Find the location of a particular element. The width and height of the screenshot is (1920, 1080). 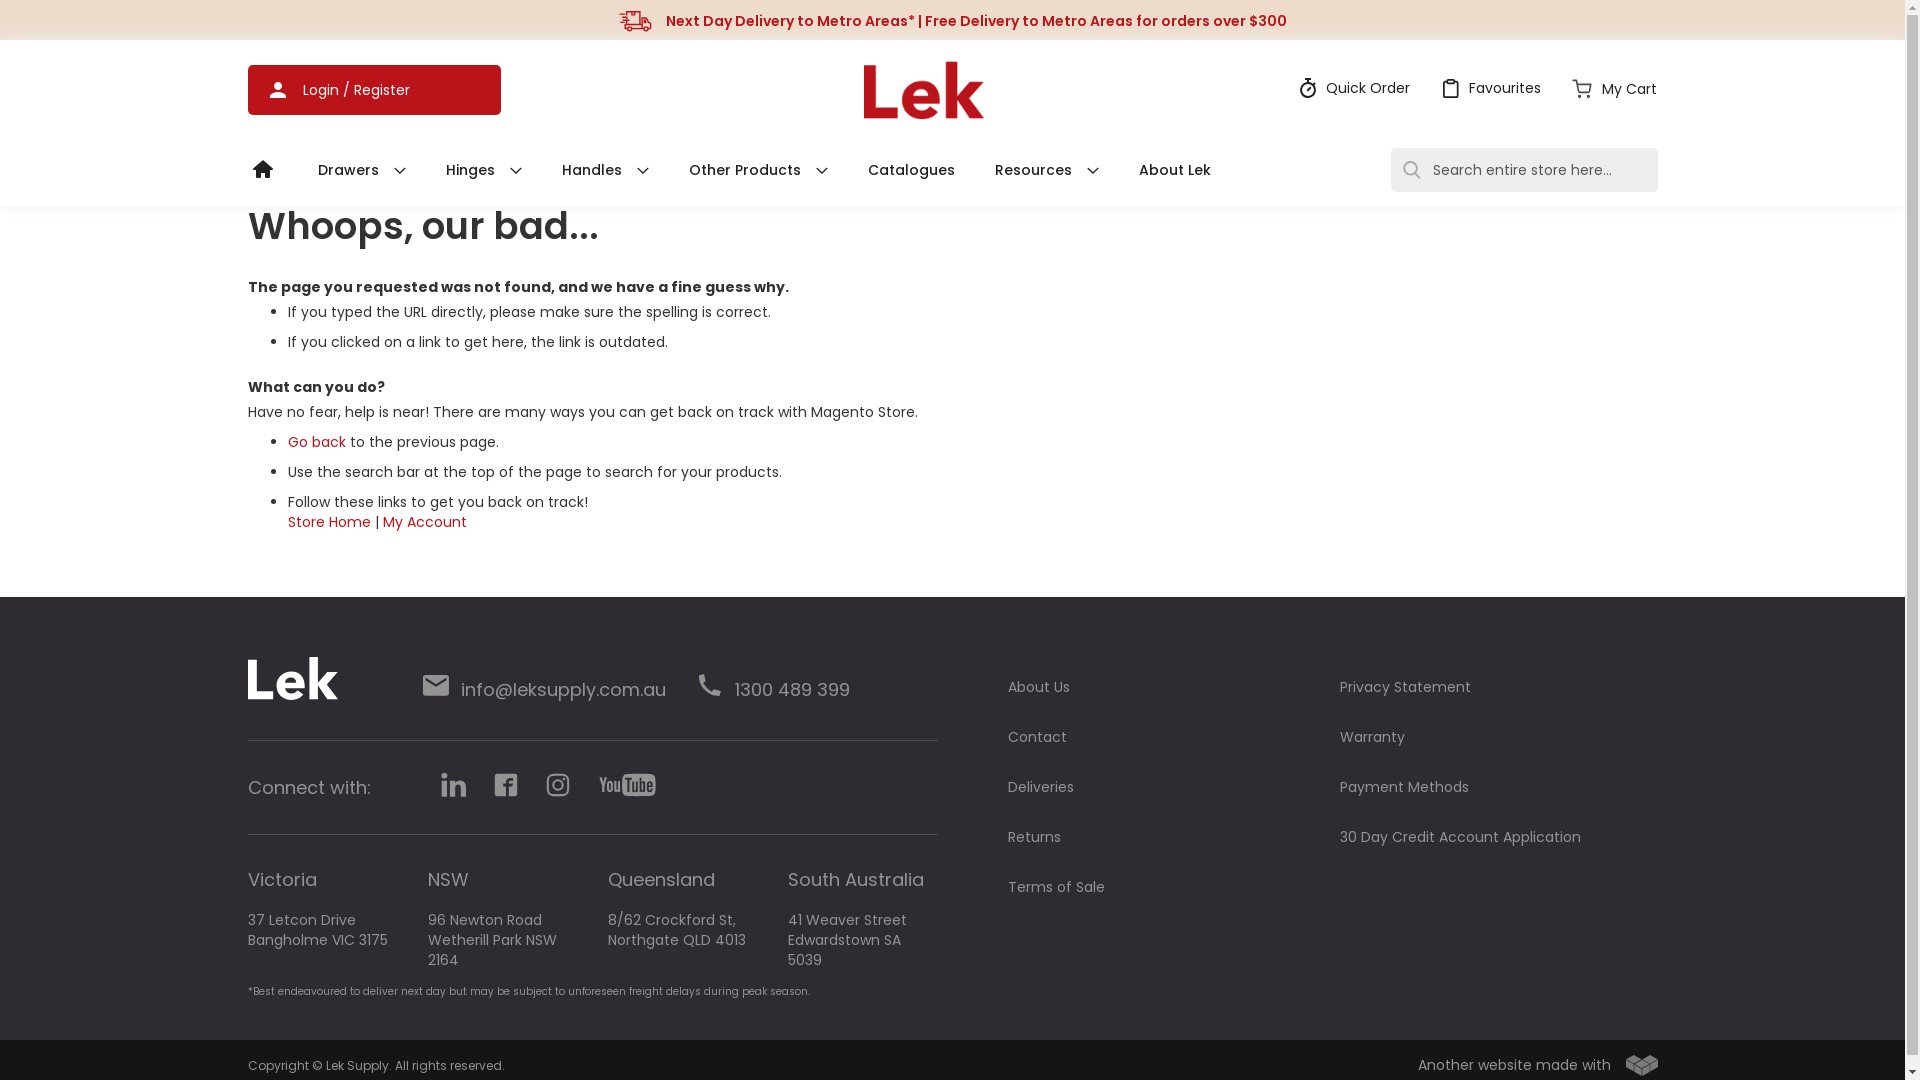

Contact is located at coordinates (1038, 737).